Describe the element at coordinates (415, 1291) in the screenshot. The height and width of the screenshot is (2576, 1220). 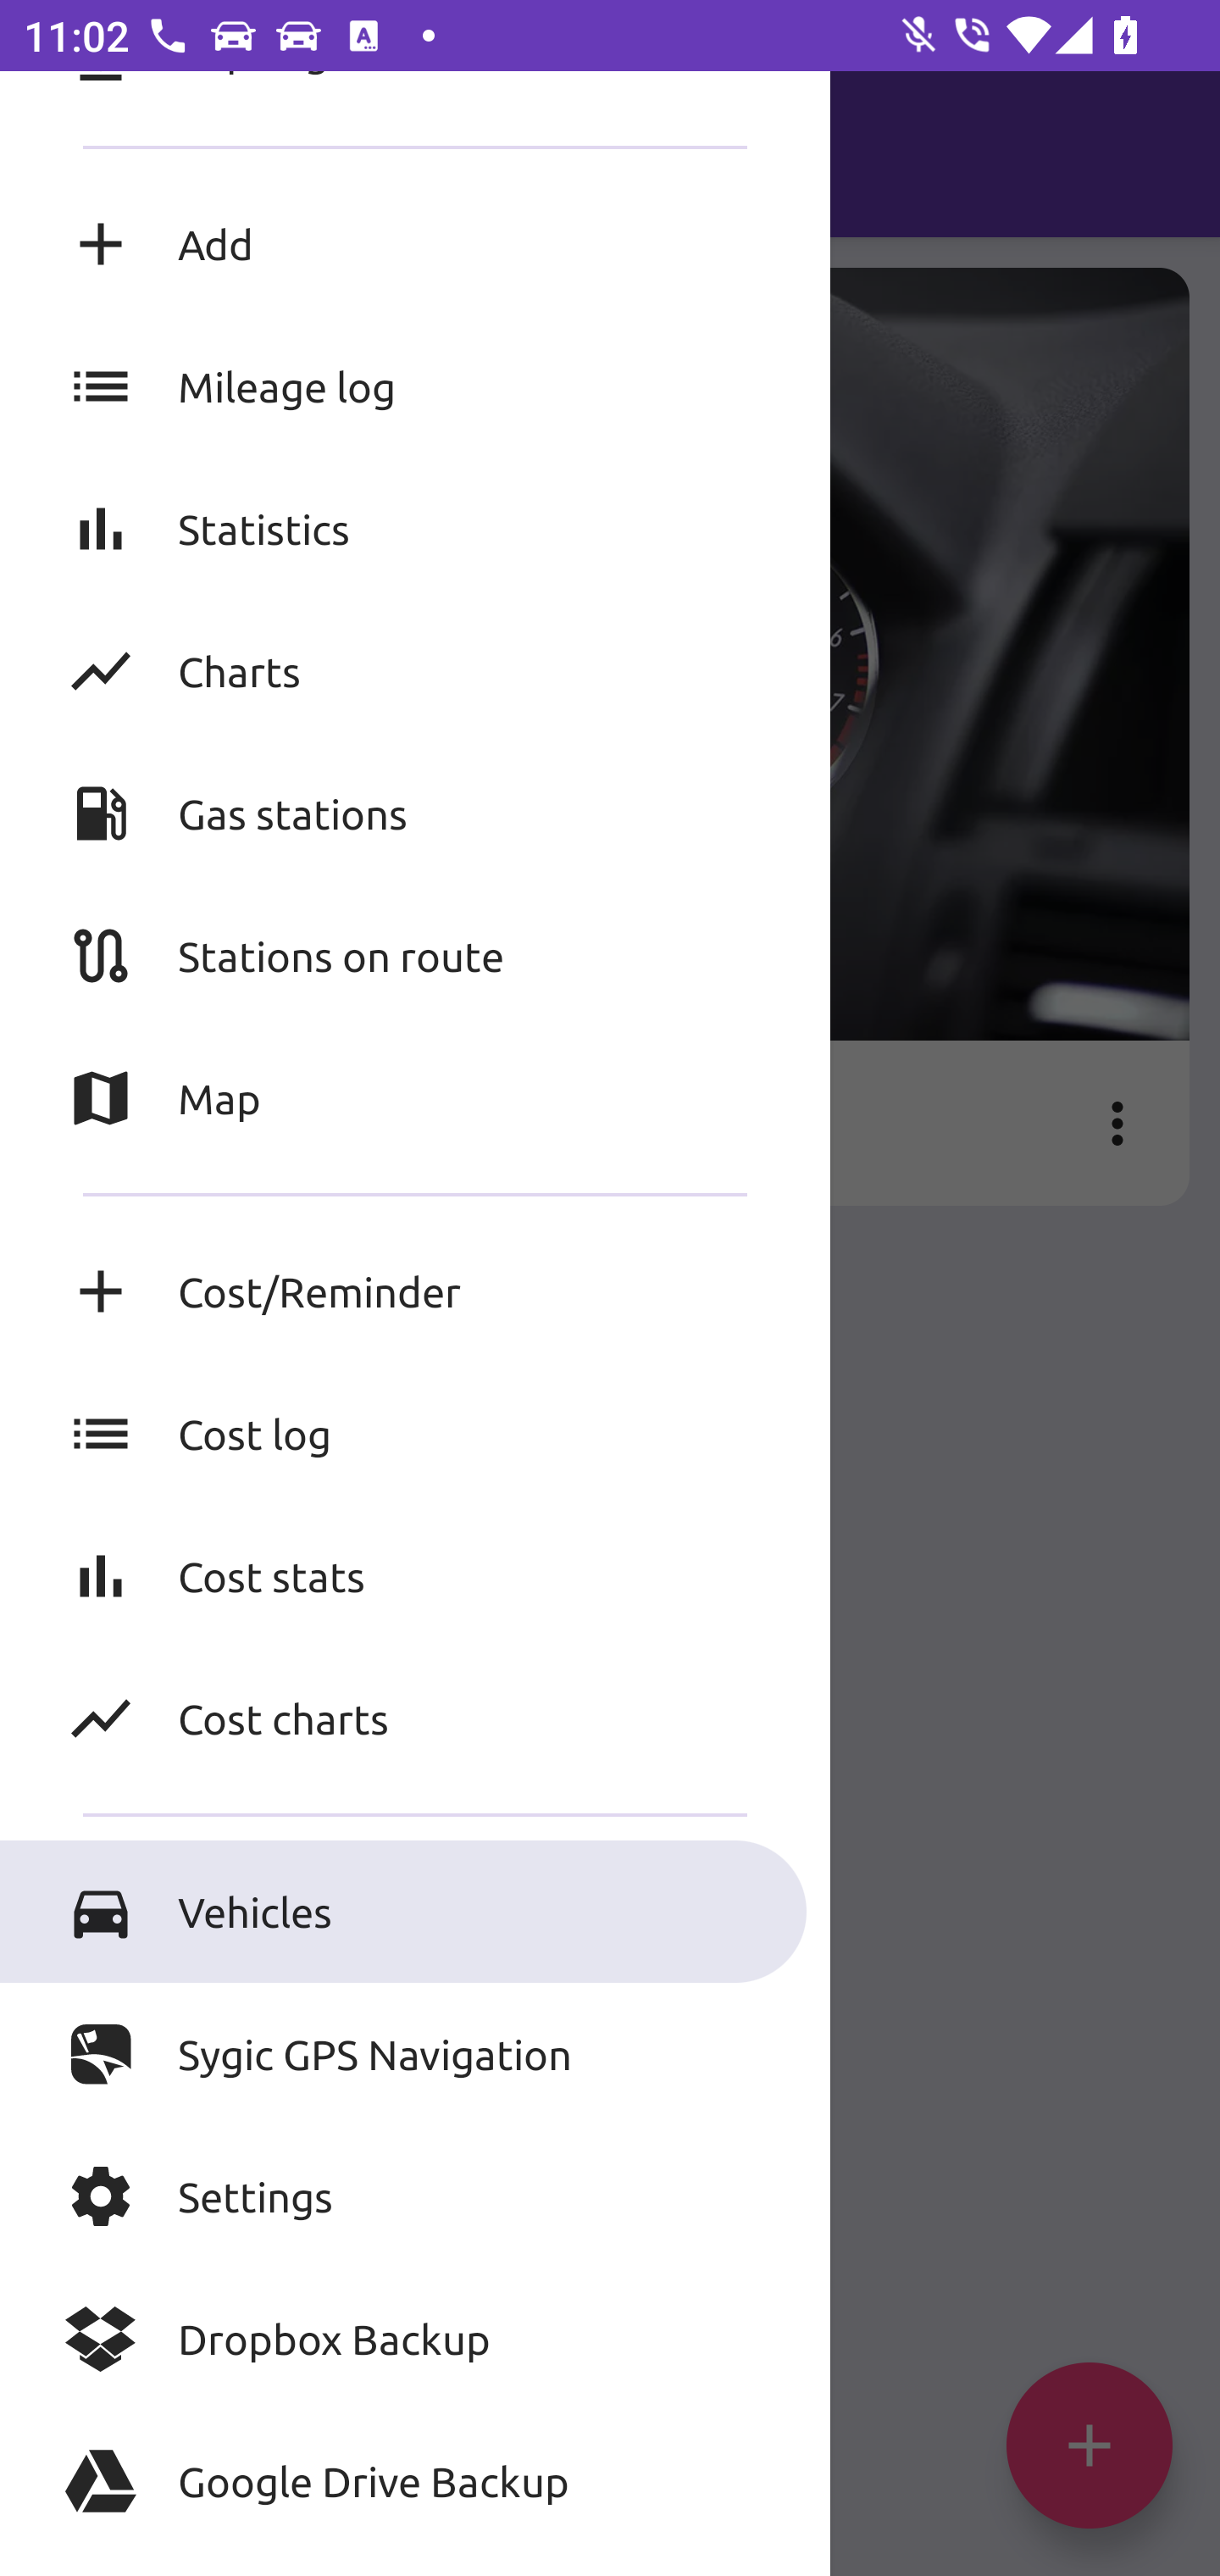
I see `Cost/Reminder` at that location.